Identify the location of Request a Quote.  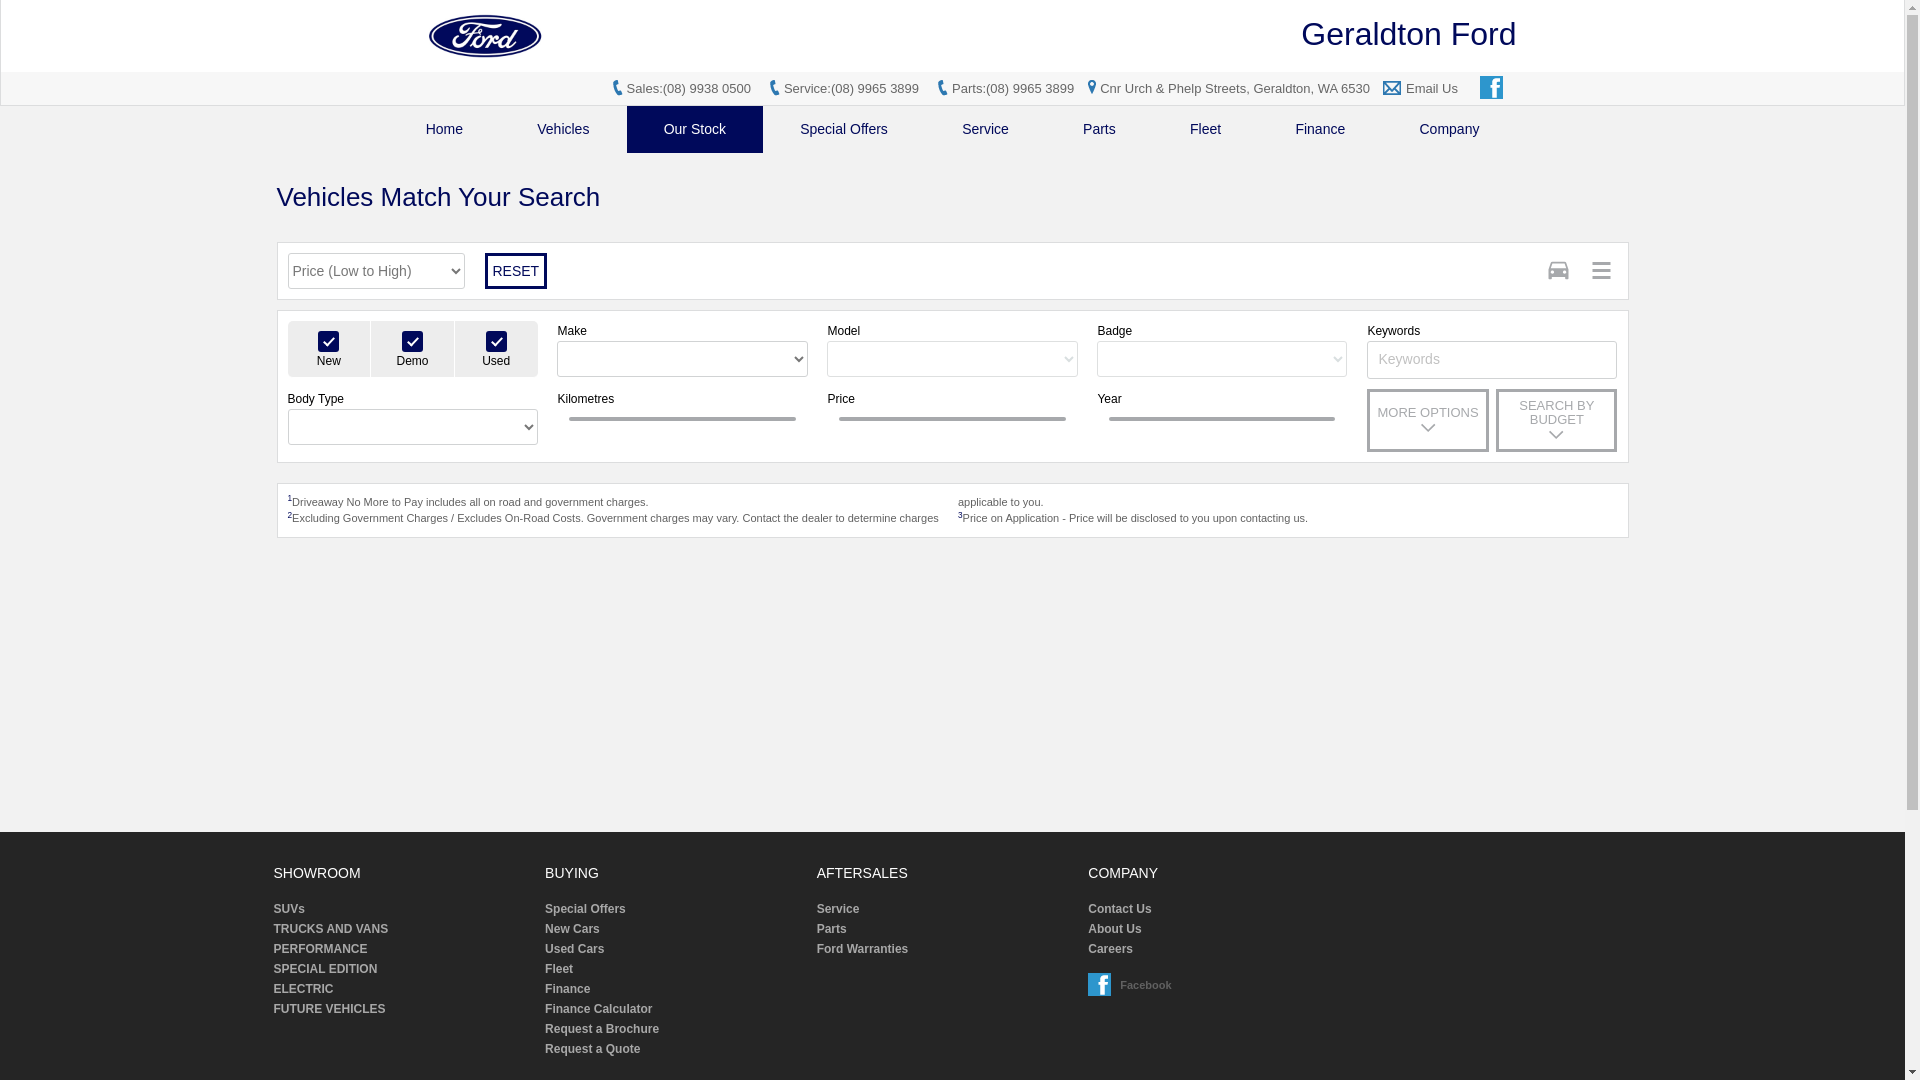
(674, 1049).